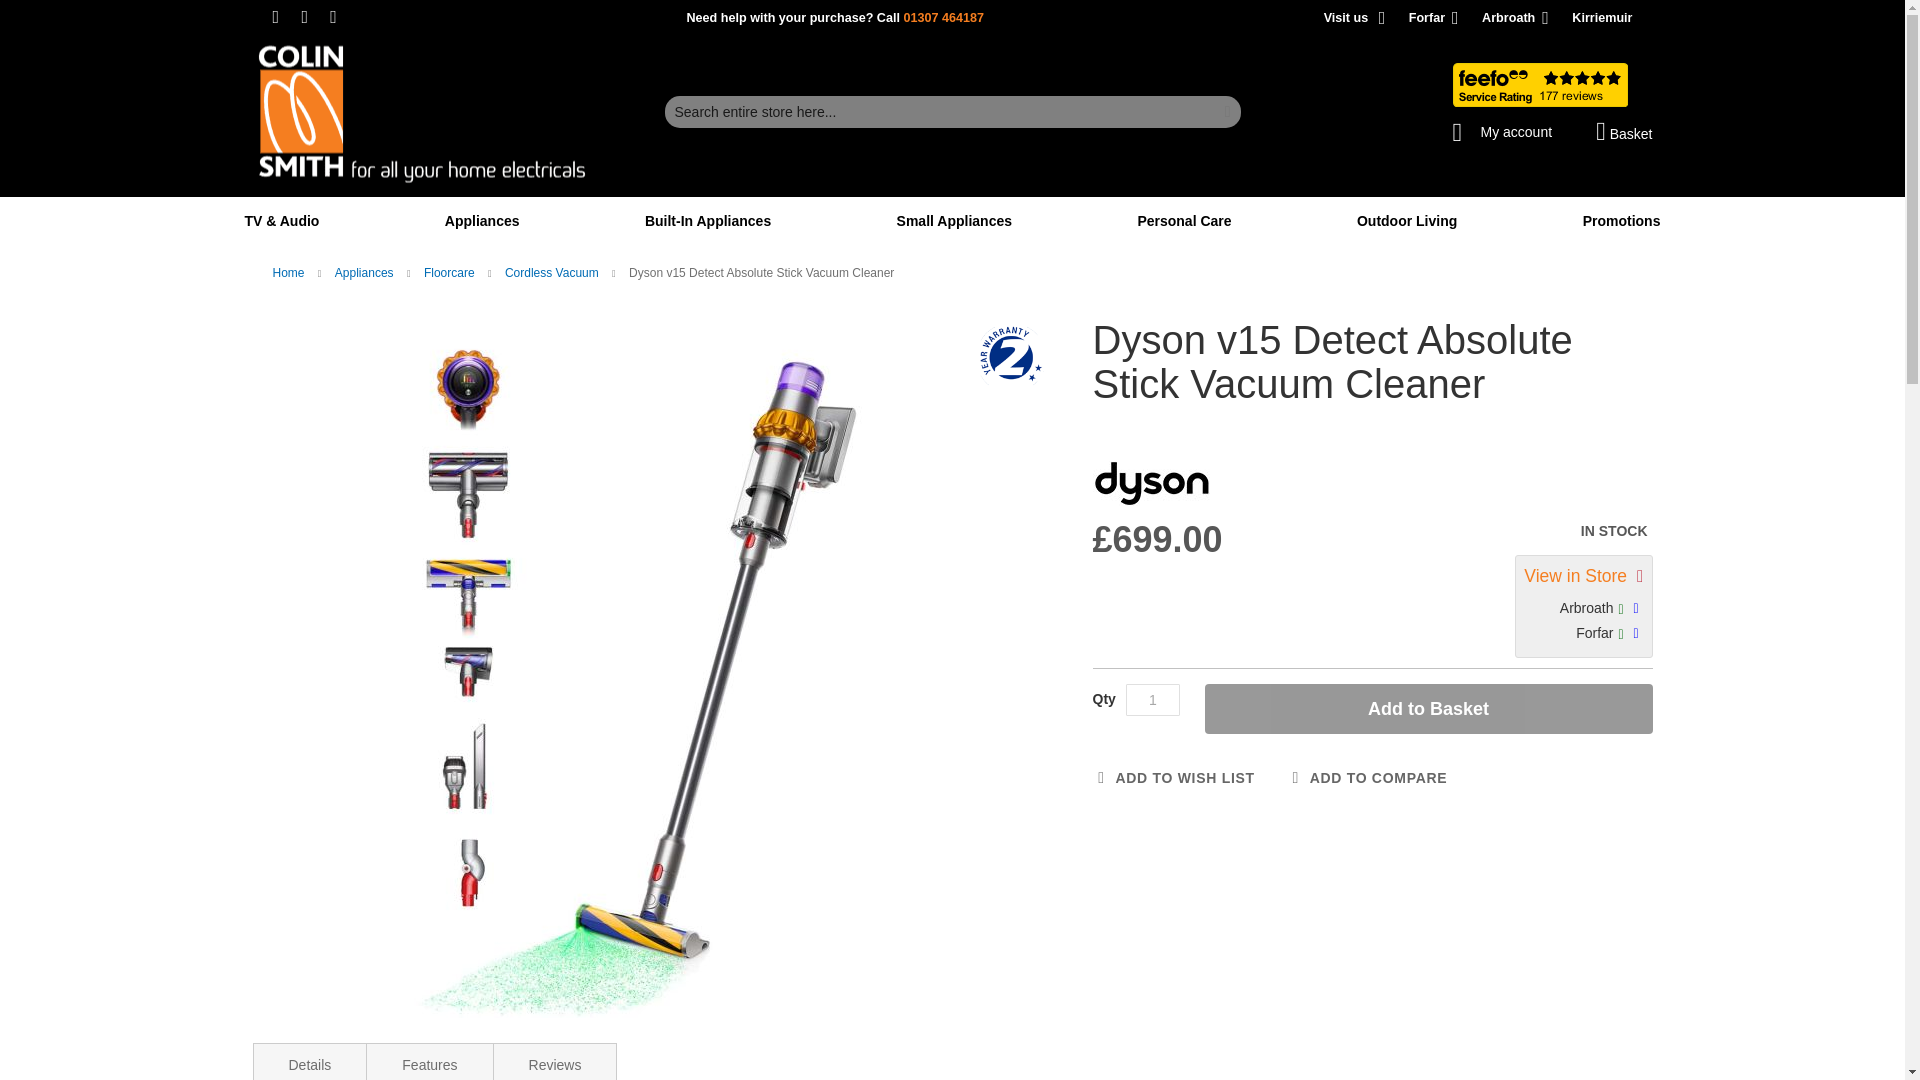  Describe the element at coordinates (1412, 17) in the screenshot. I see `Forfar` at that location.